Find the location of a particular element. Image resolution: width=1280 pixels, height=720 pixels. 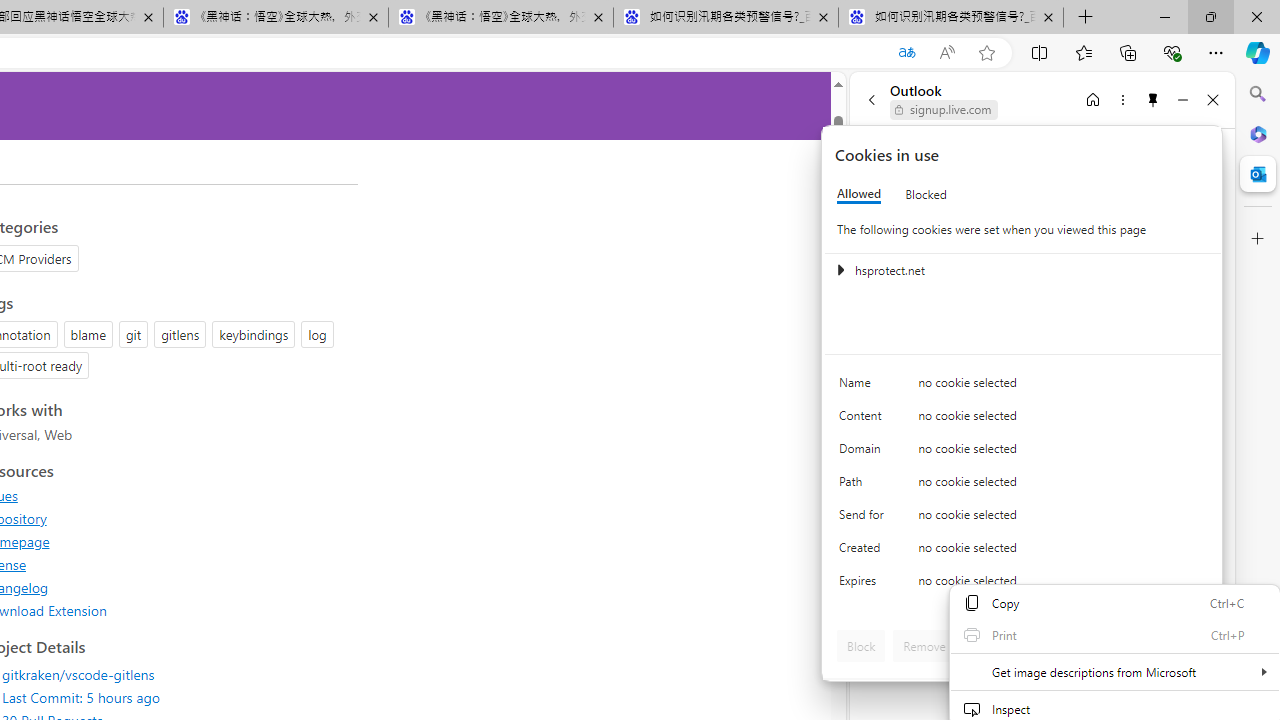

Done is located at coordinates (1180, 646).